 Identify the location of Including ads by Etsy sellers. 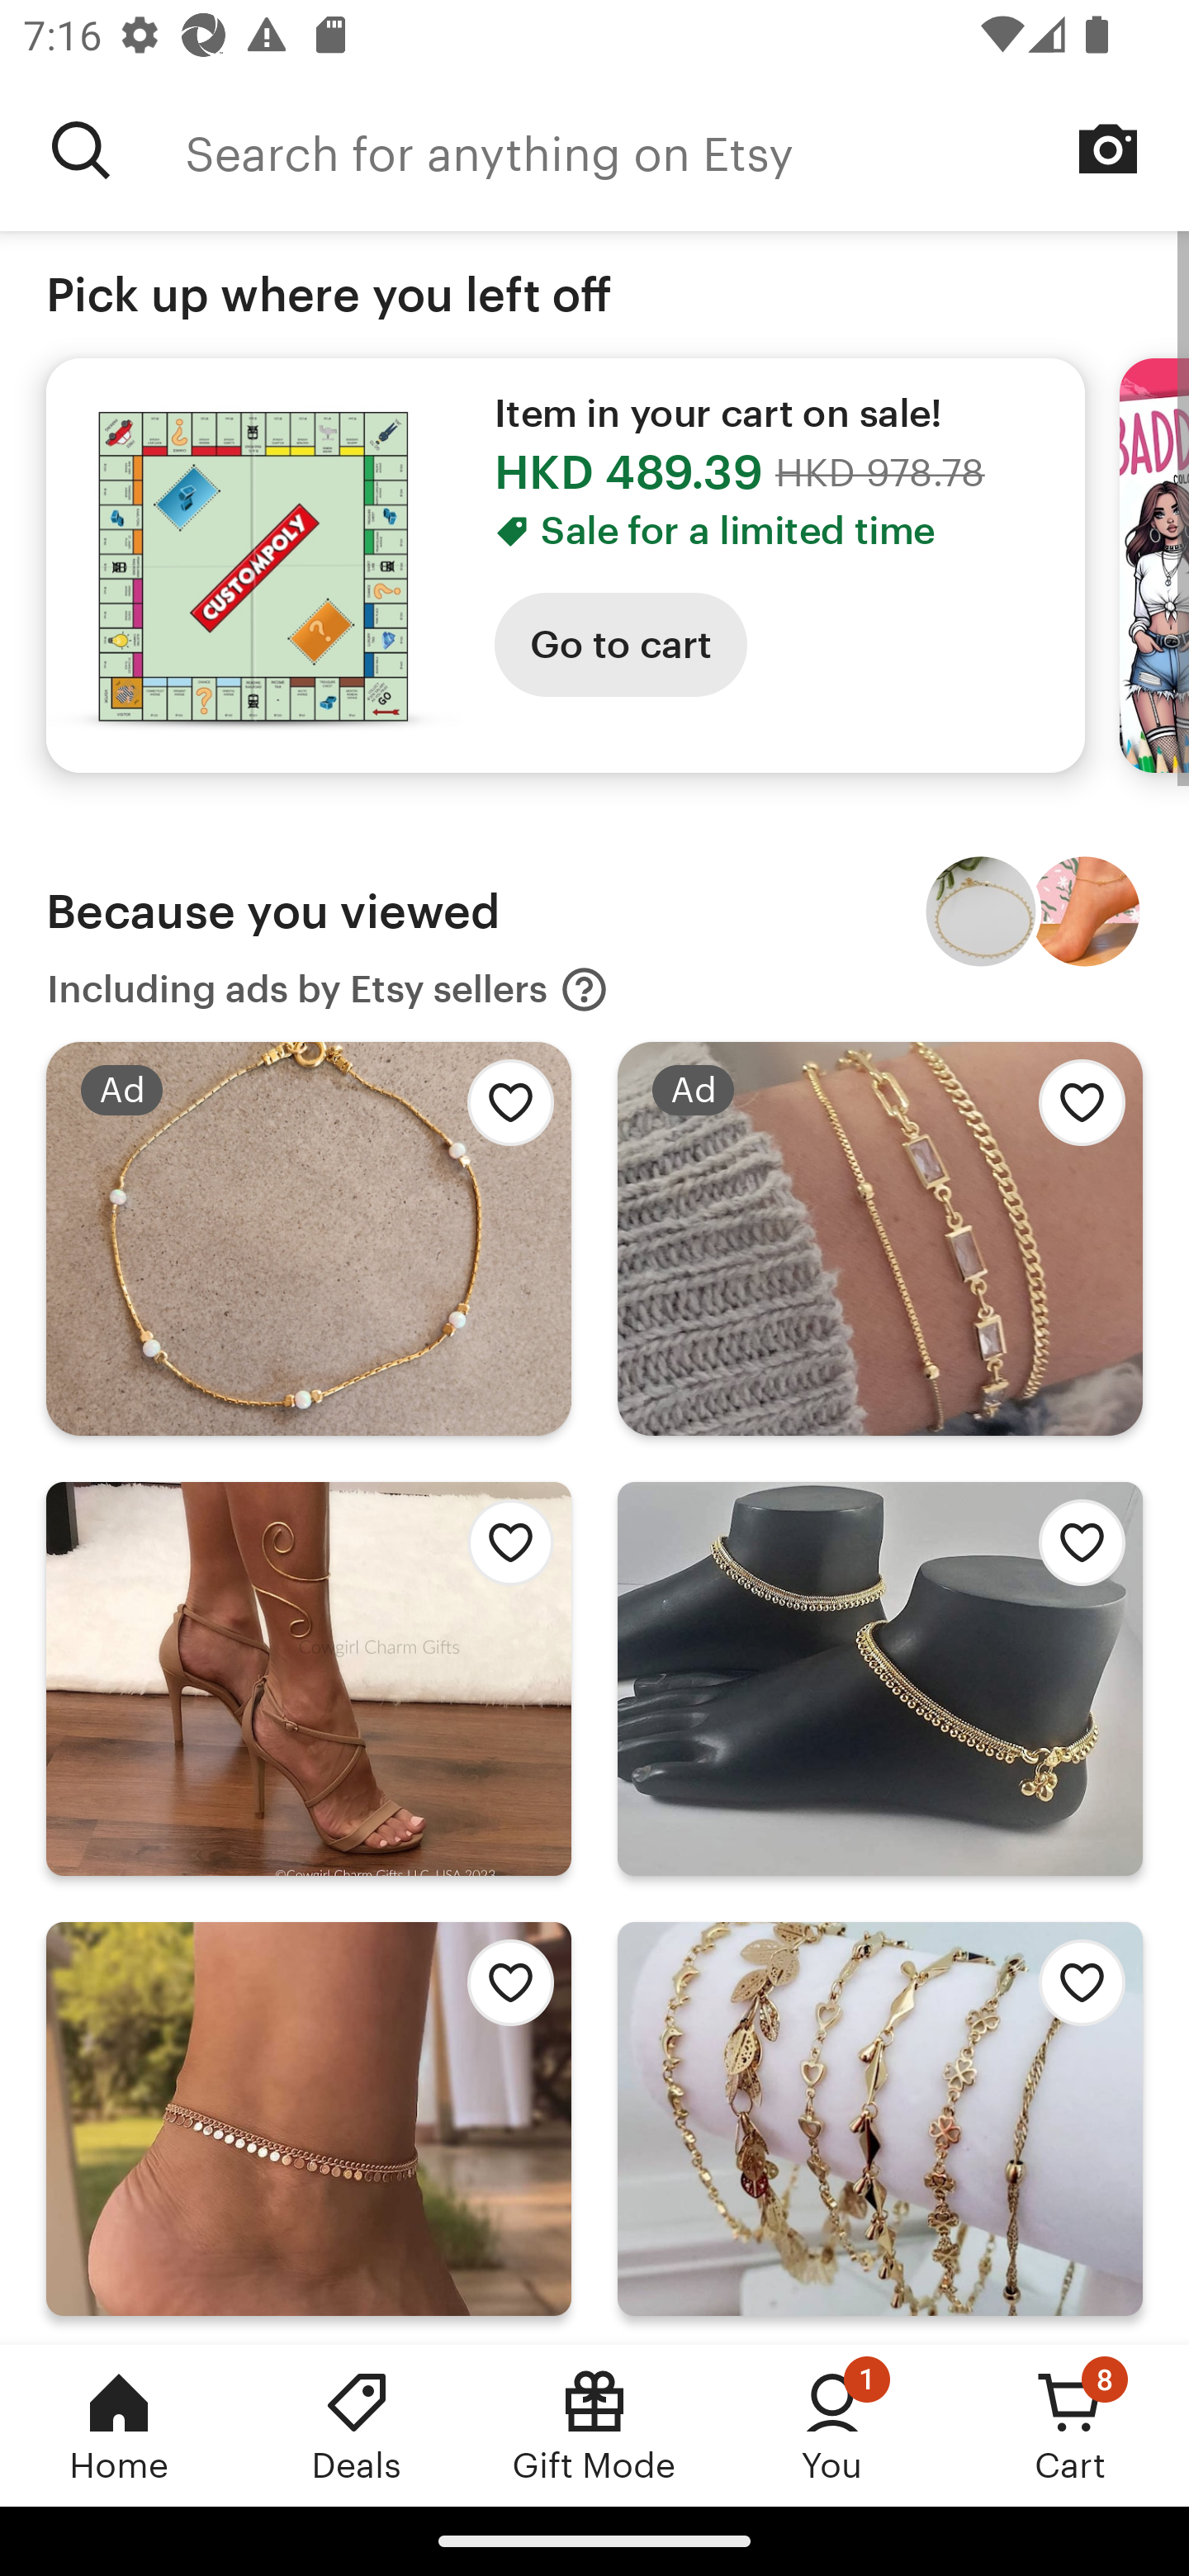
(328, 989).